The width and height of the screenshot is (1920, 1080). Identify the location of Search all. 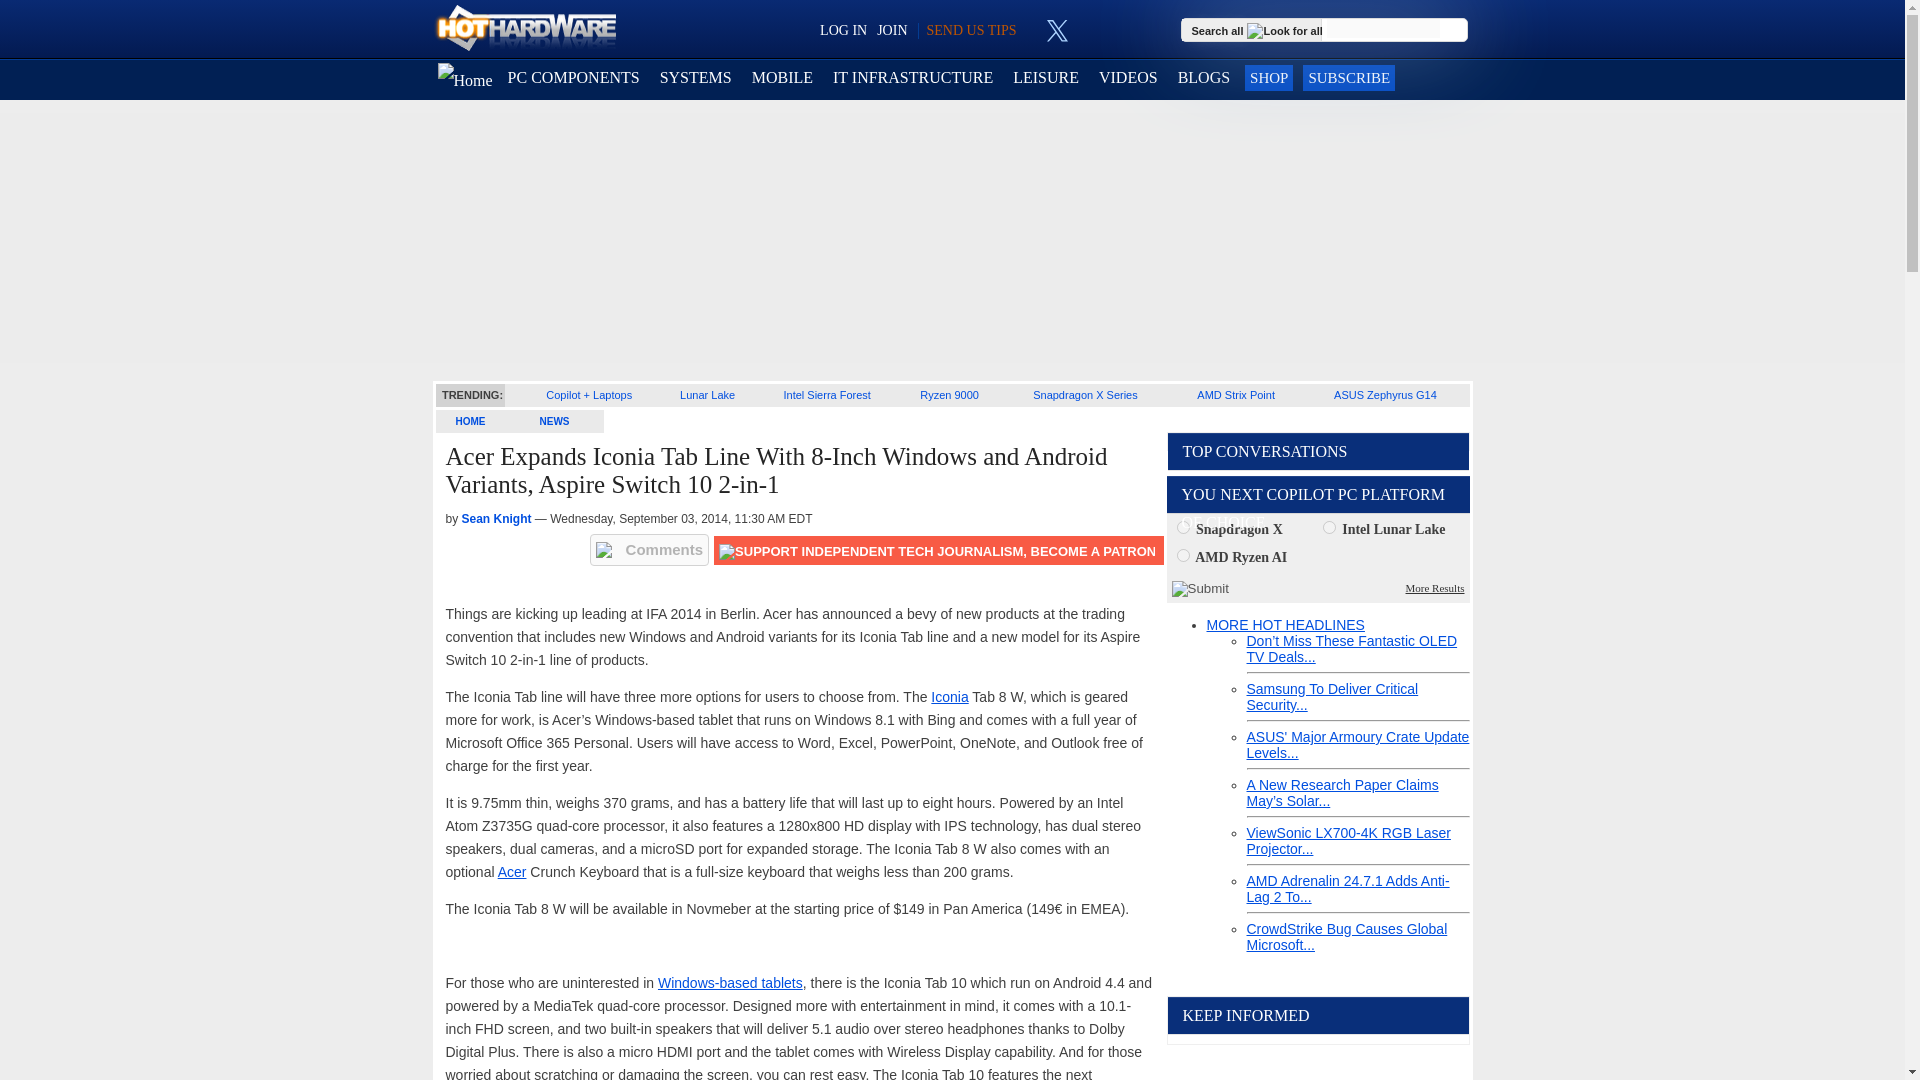
(1259, 29).